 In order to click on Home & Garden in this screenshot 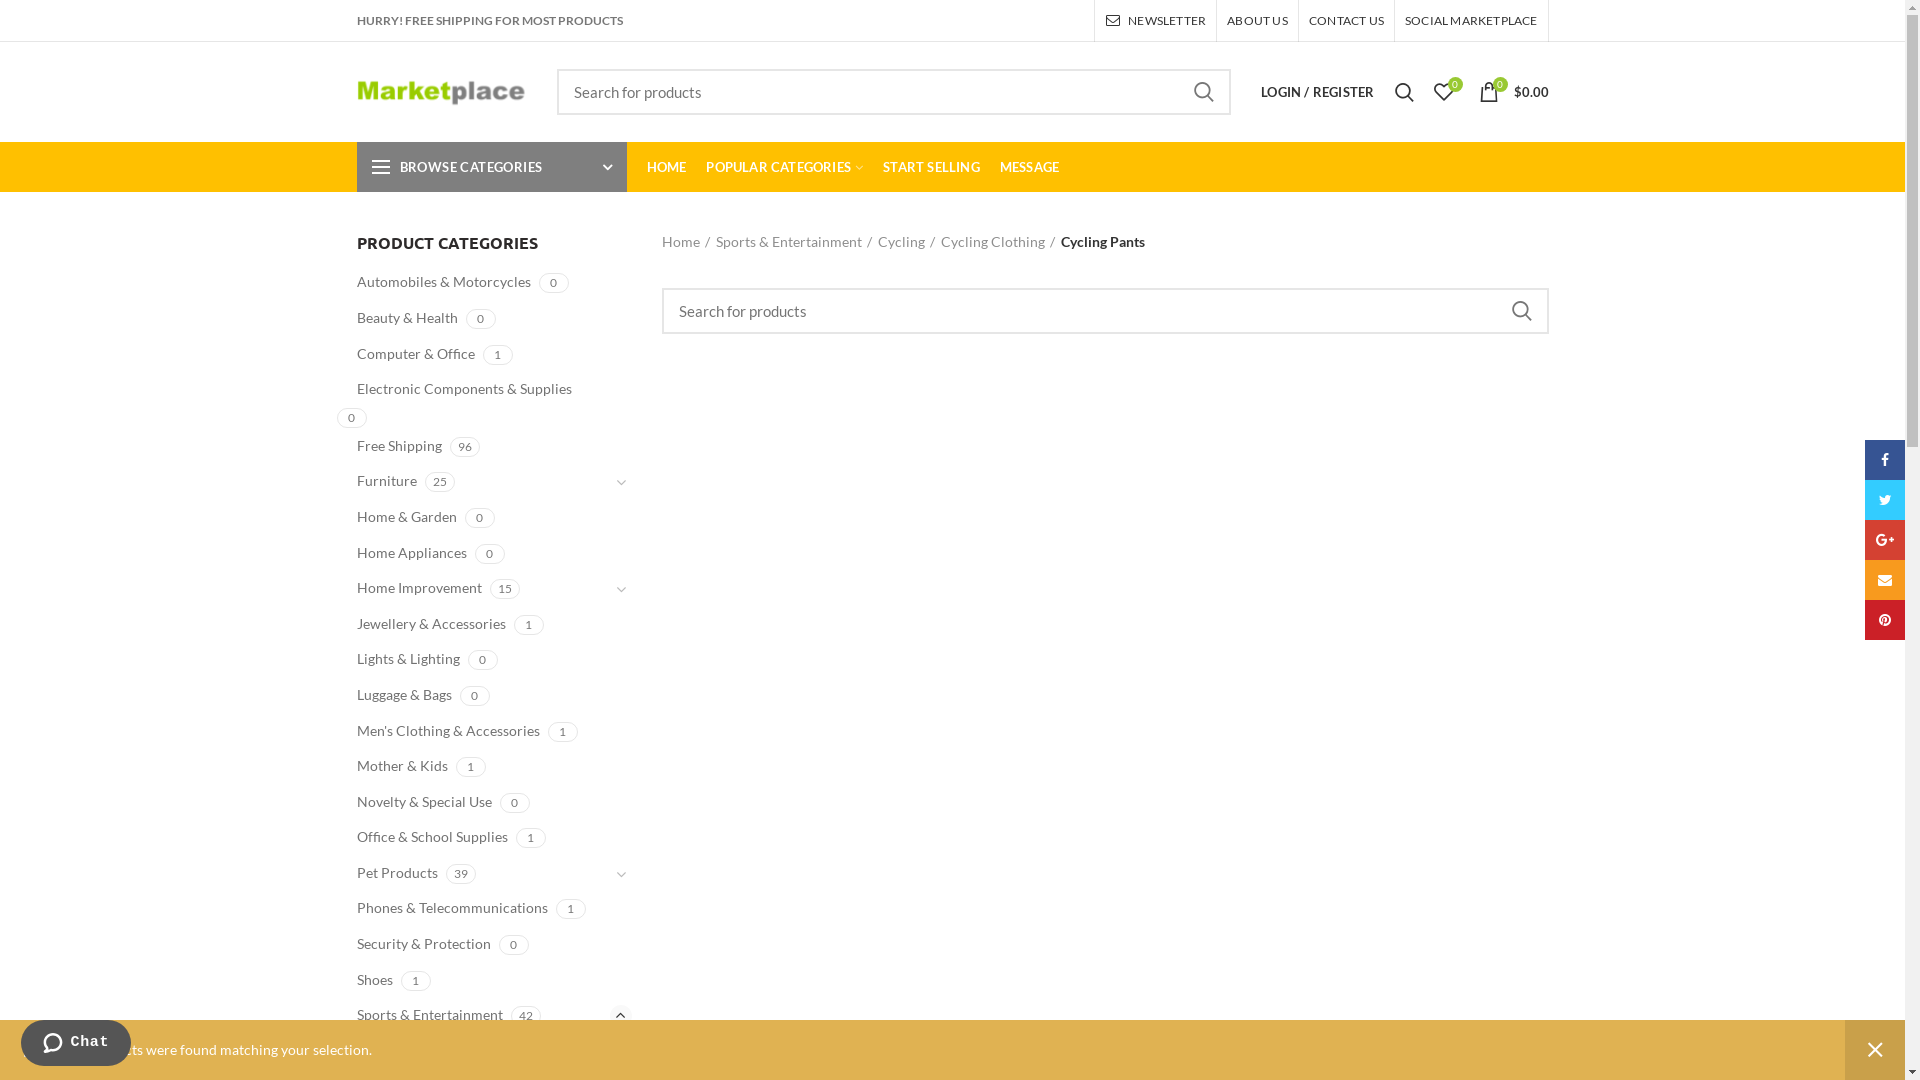, I will do `click(418, 517)`.